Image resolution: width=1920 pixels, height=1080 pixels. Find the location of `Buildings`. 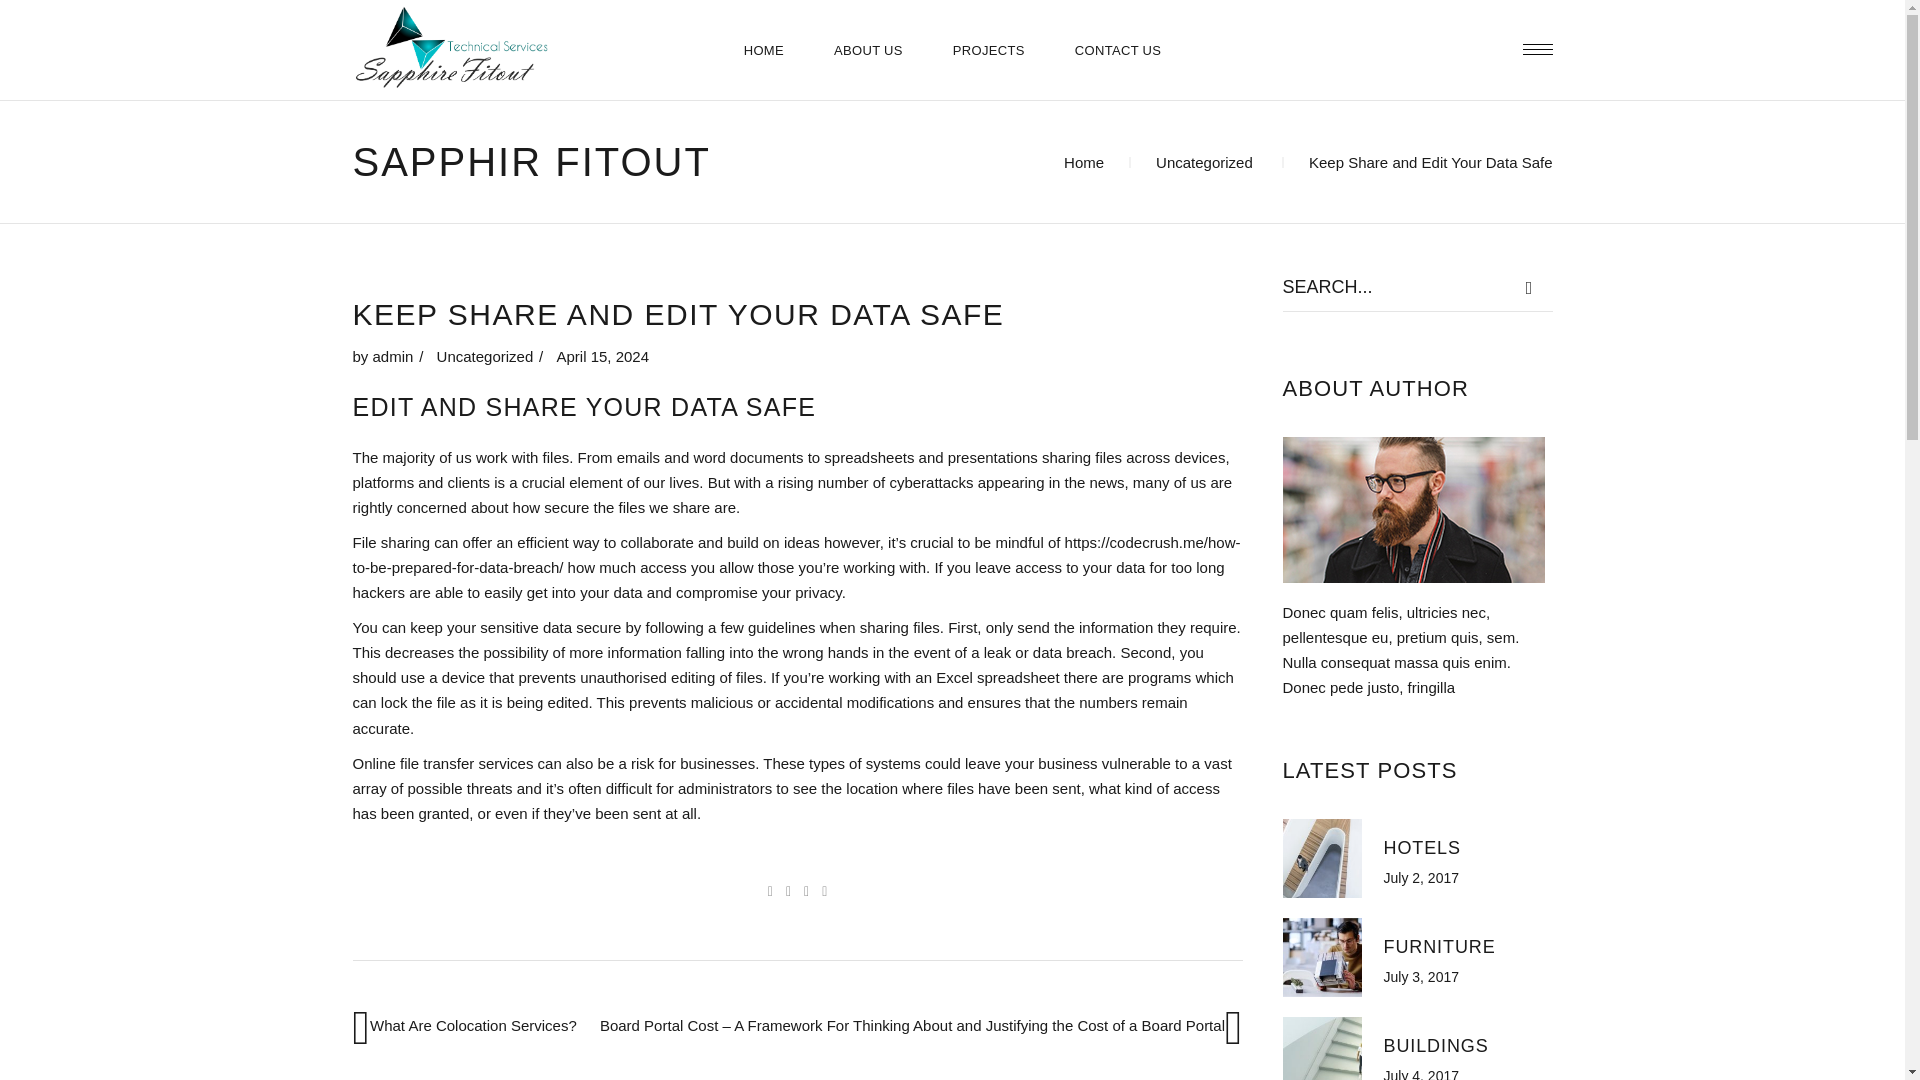

Buildings is located at coordinates (1436, 1046).